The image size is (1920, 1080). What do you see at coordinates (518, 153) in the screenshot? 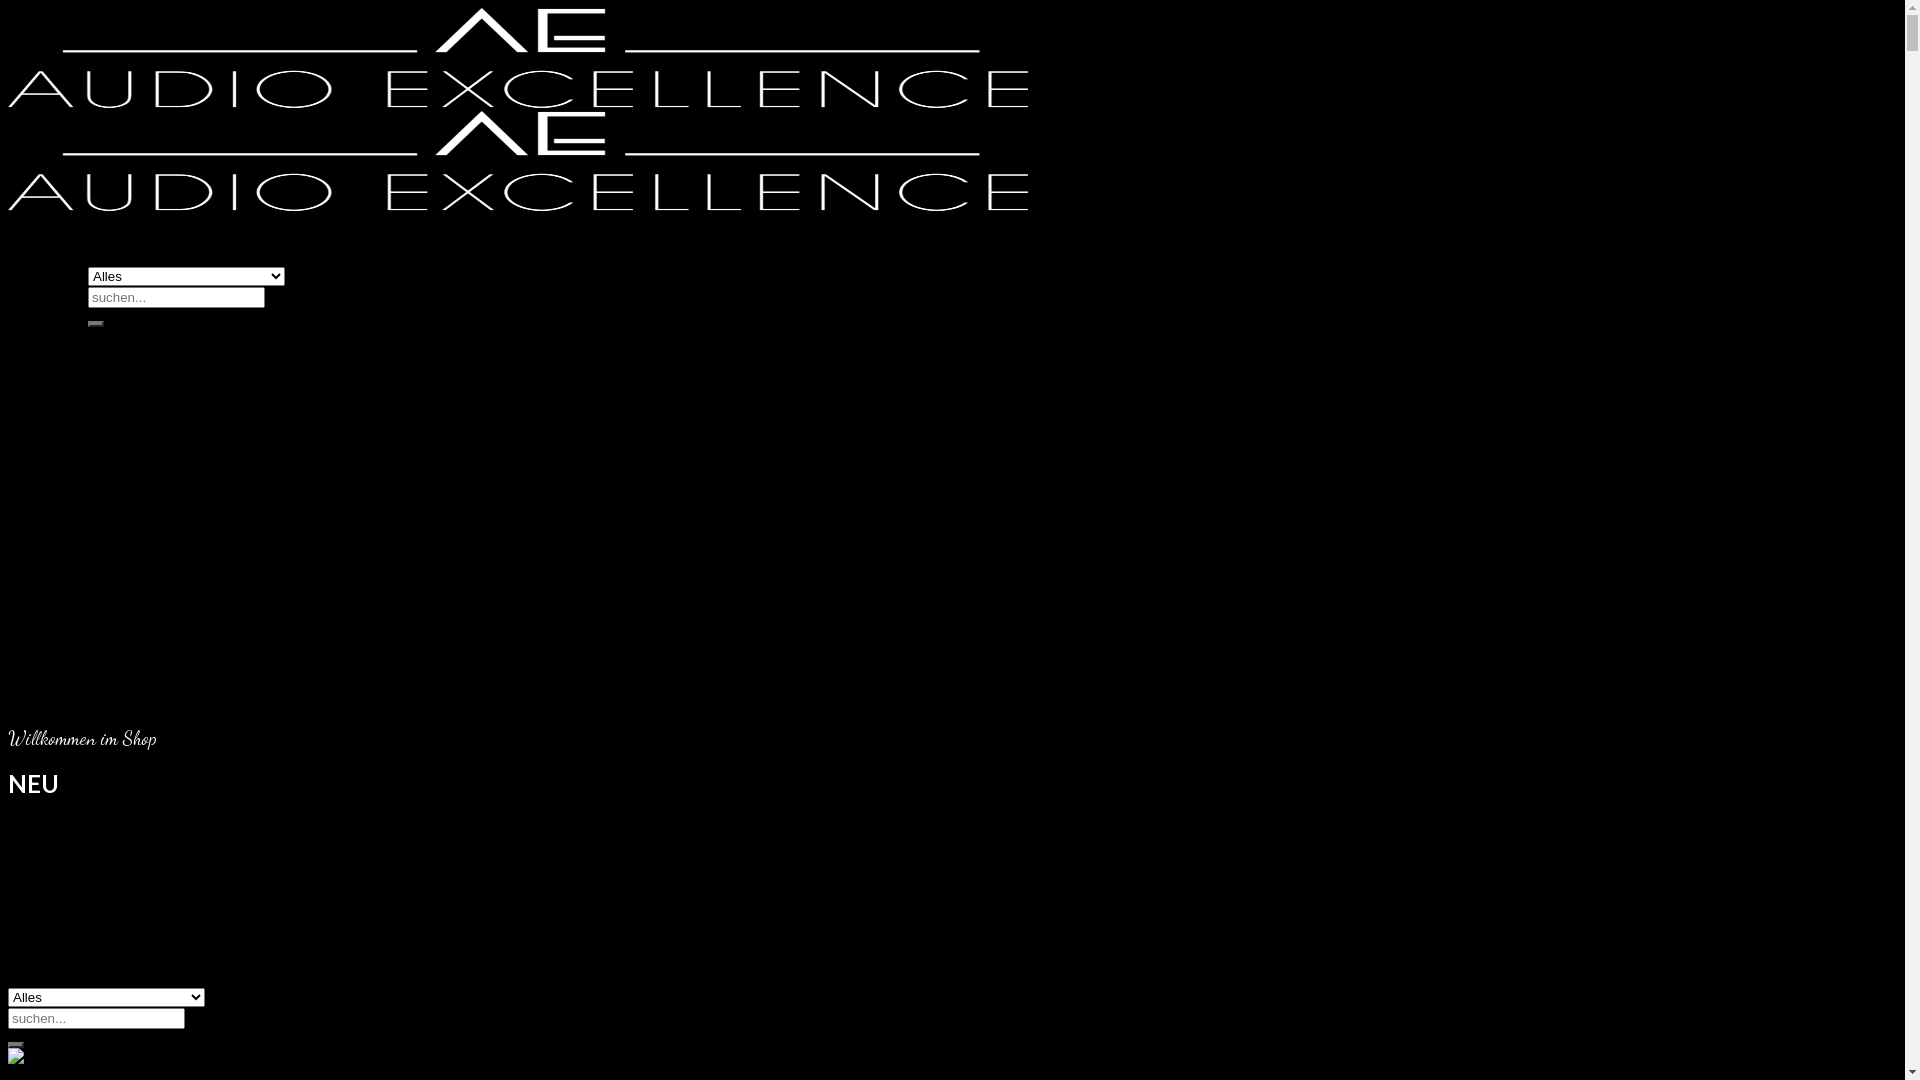
I see `Shop Audio Excellence Neu` at bounding box center [518, 153].